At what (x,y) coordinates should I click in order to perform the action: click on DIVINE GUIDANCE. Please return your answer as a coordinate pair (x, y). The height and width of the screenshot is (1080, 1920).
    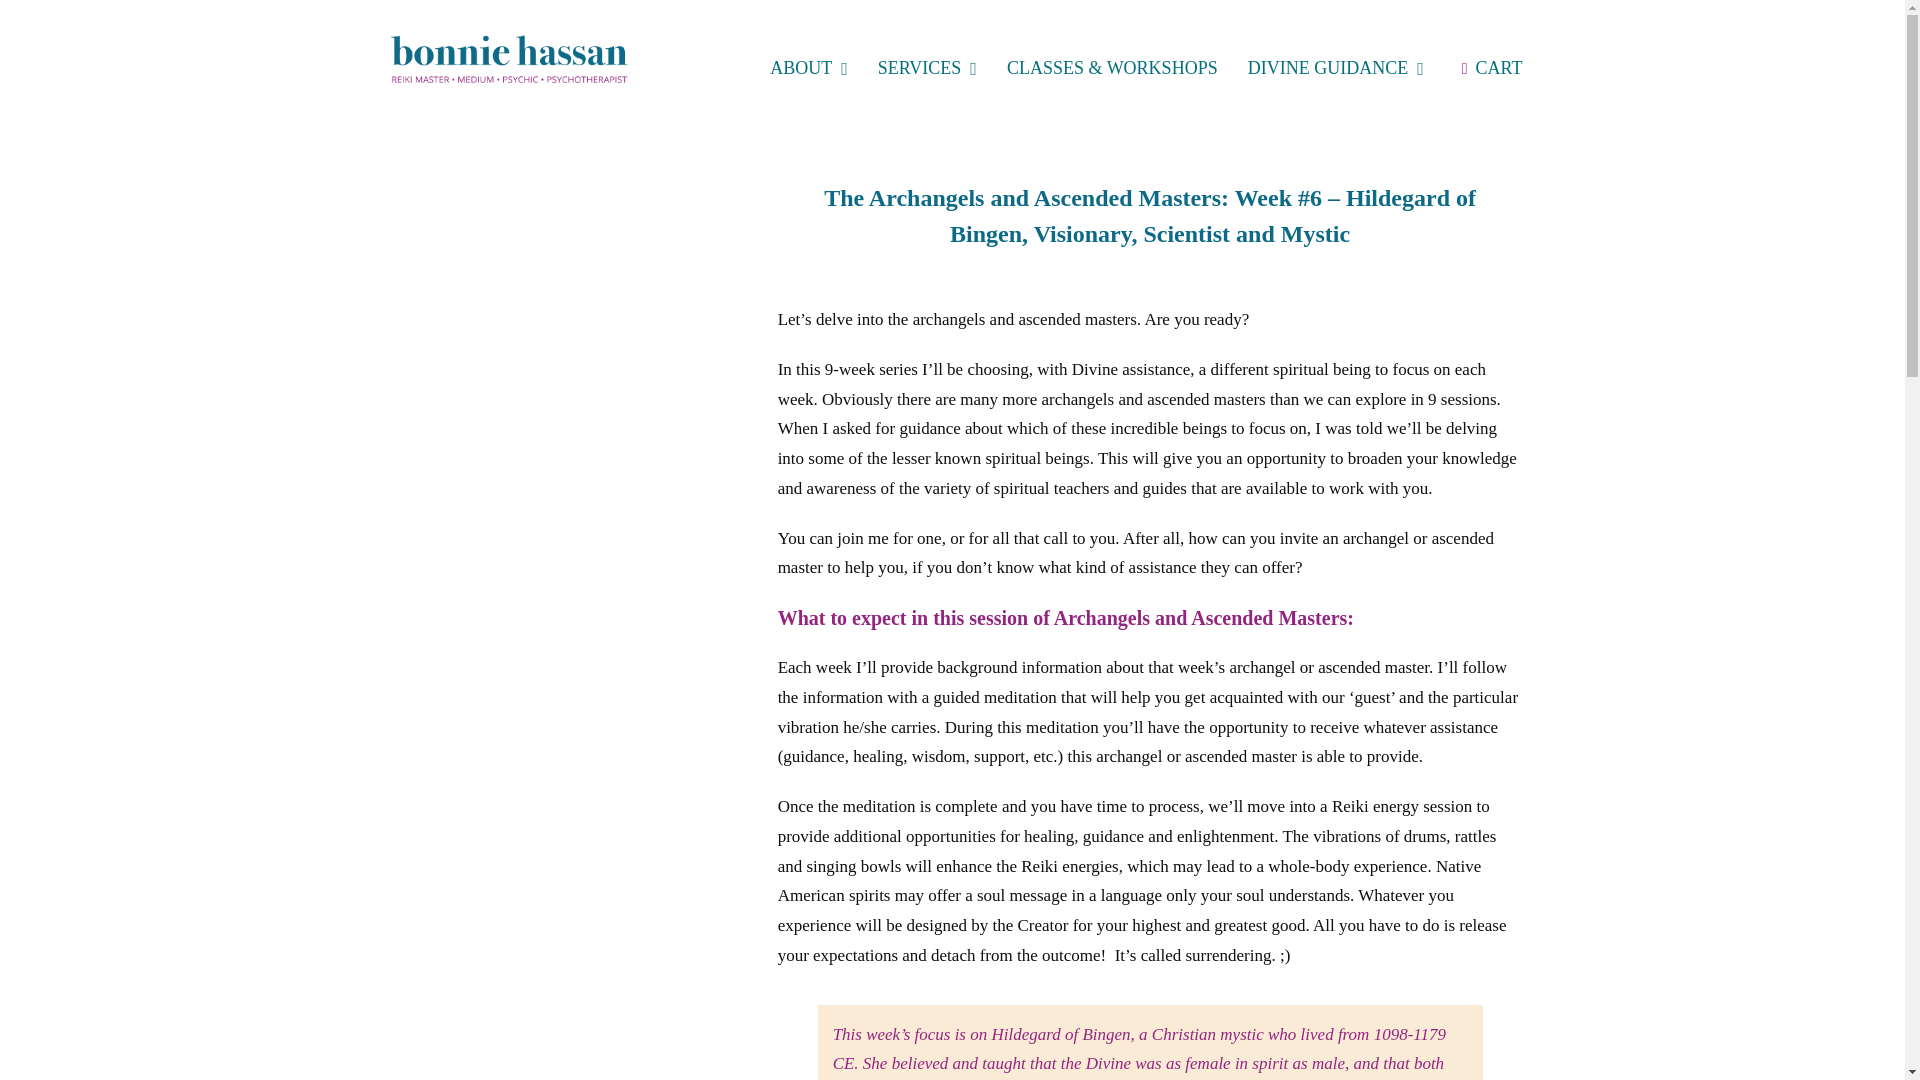
    Looking at the image, I should click on (1336, 68).